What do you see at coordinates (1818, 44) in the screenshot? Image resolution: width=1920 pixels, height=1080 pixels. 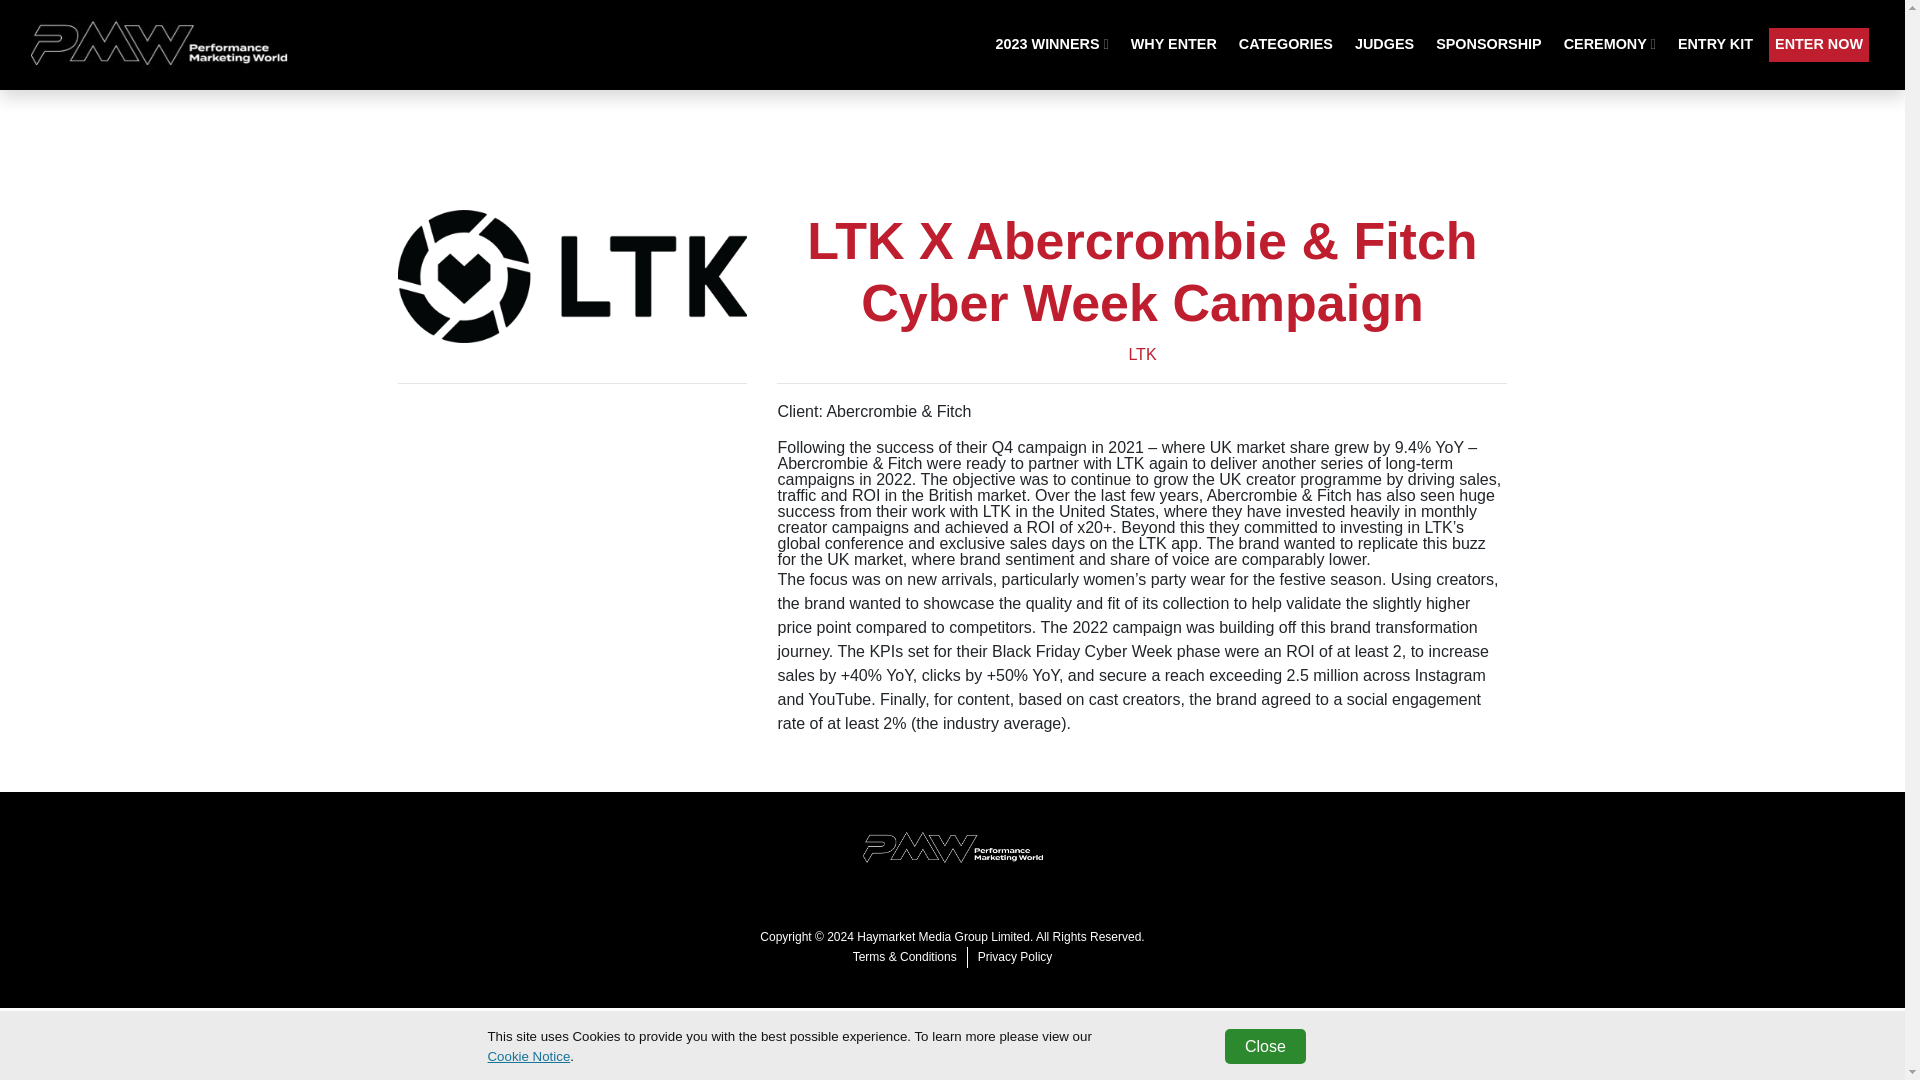 I see `ENTER NOW` at bounding box center [1818, 44].